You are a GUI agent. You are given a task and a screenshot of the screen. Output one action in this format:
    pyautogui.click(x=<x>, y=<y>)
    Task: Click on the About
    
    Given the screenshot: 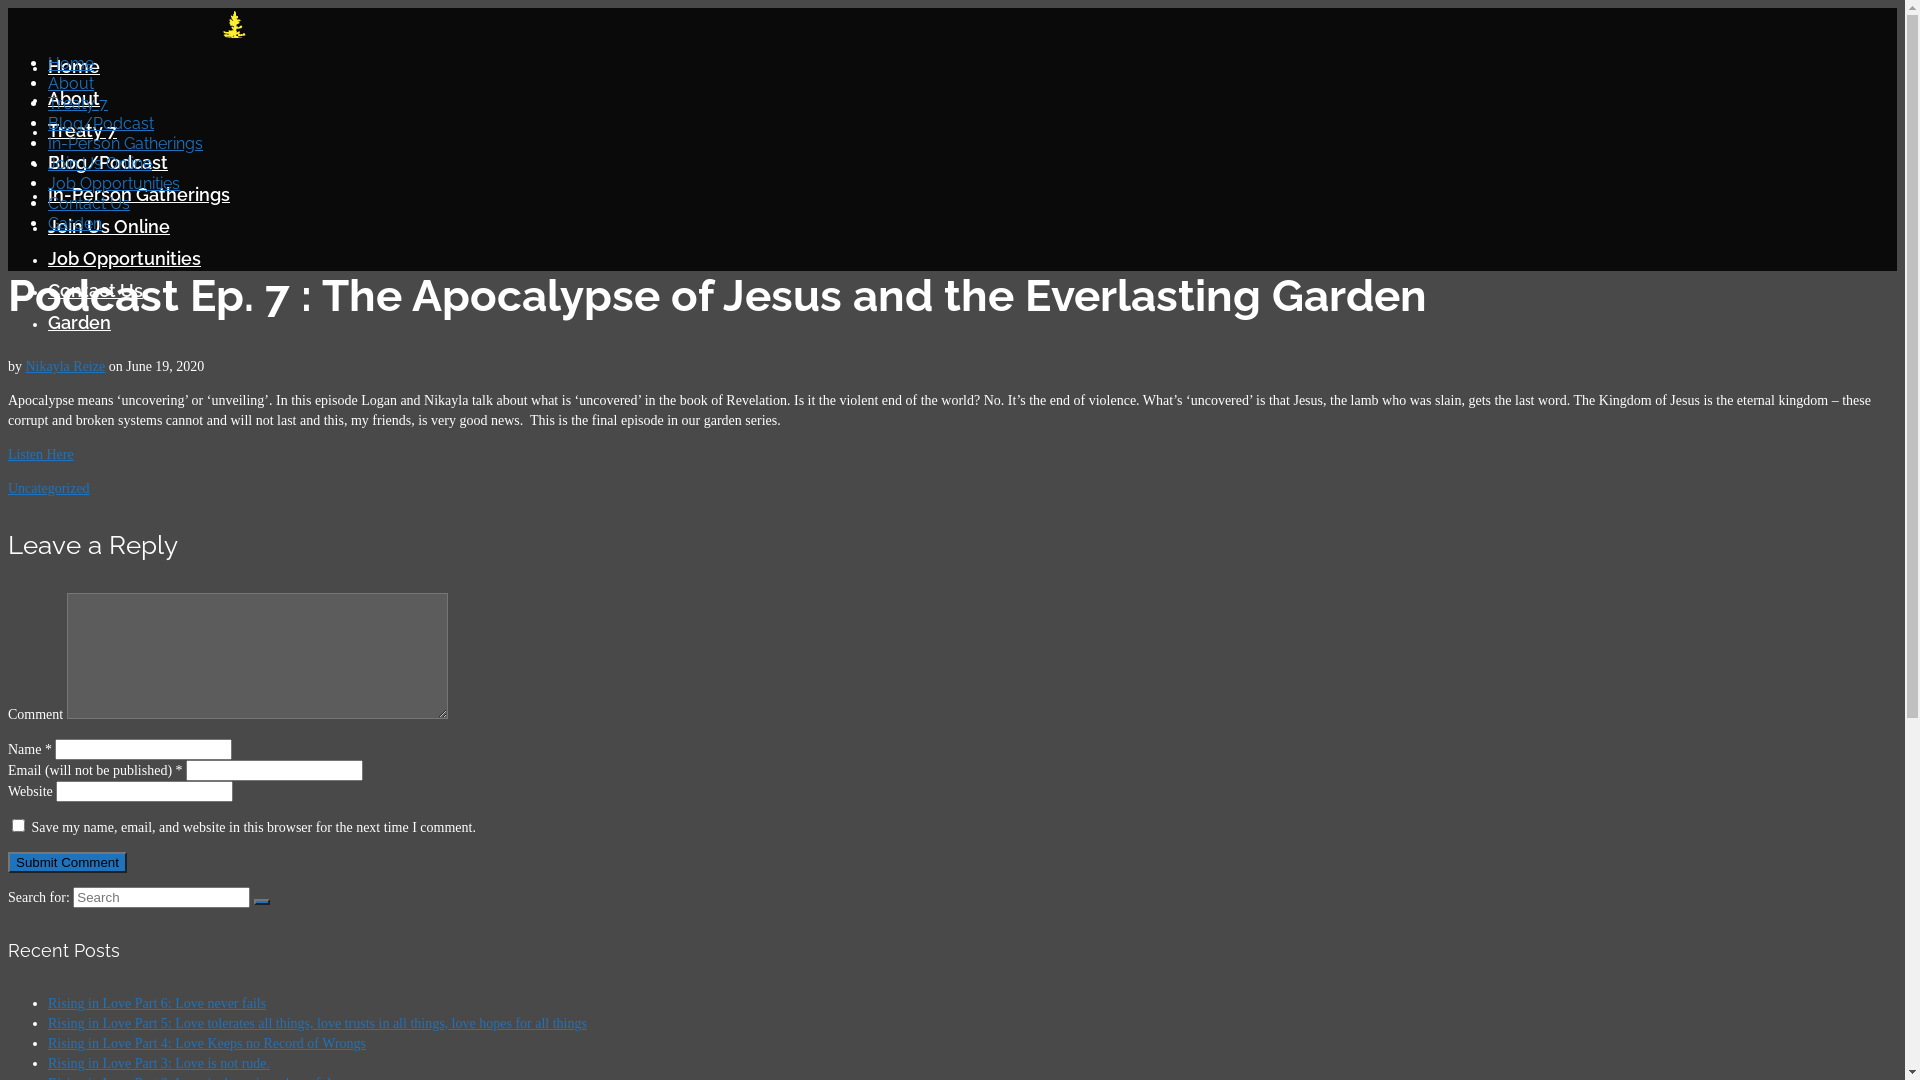 What is the action you would take?
    pyautogui.click(x=71, y=84)
    